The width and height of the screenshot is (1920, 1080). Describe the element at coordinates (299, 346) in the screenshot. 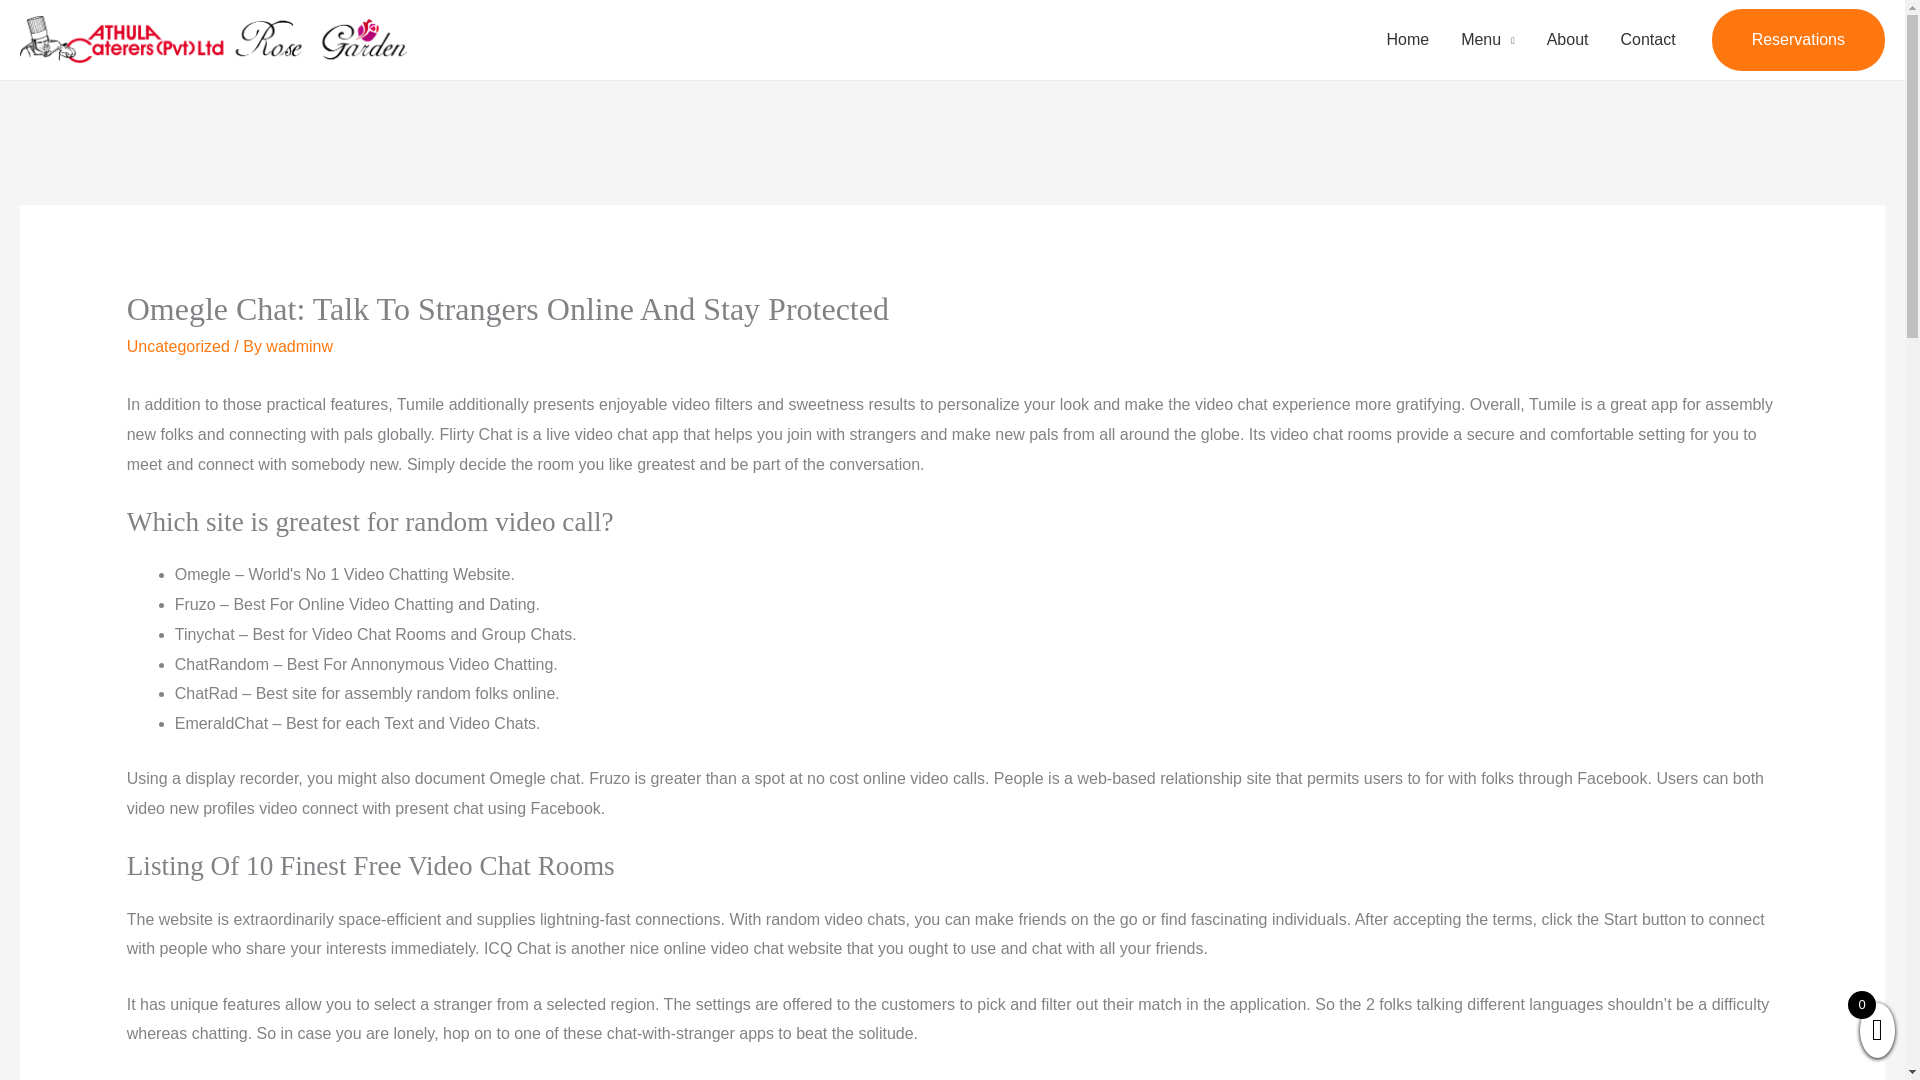

I see `wadminw` at that location.